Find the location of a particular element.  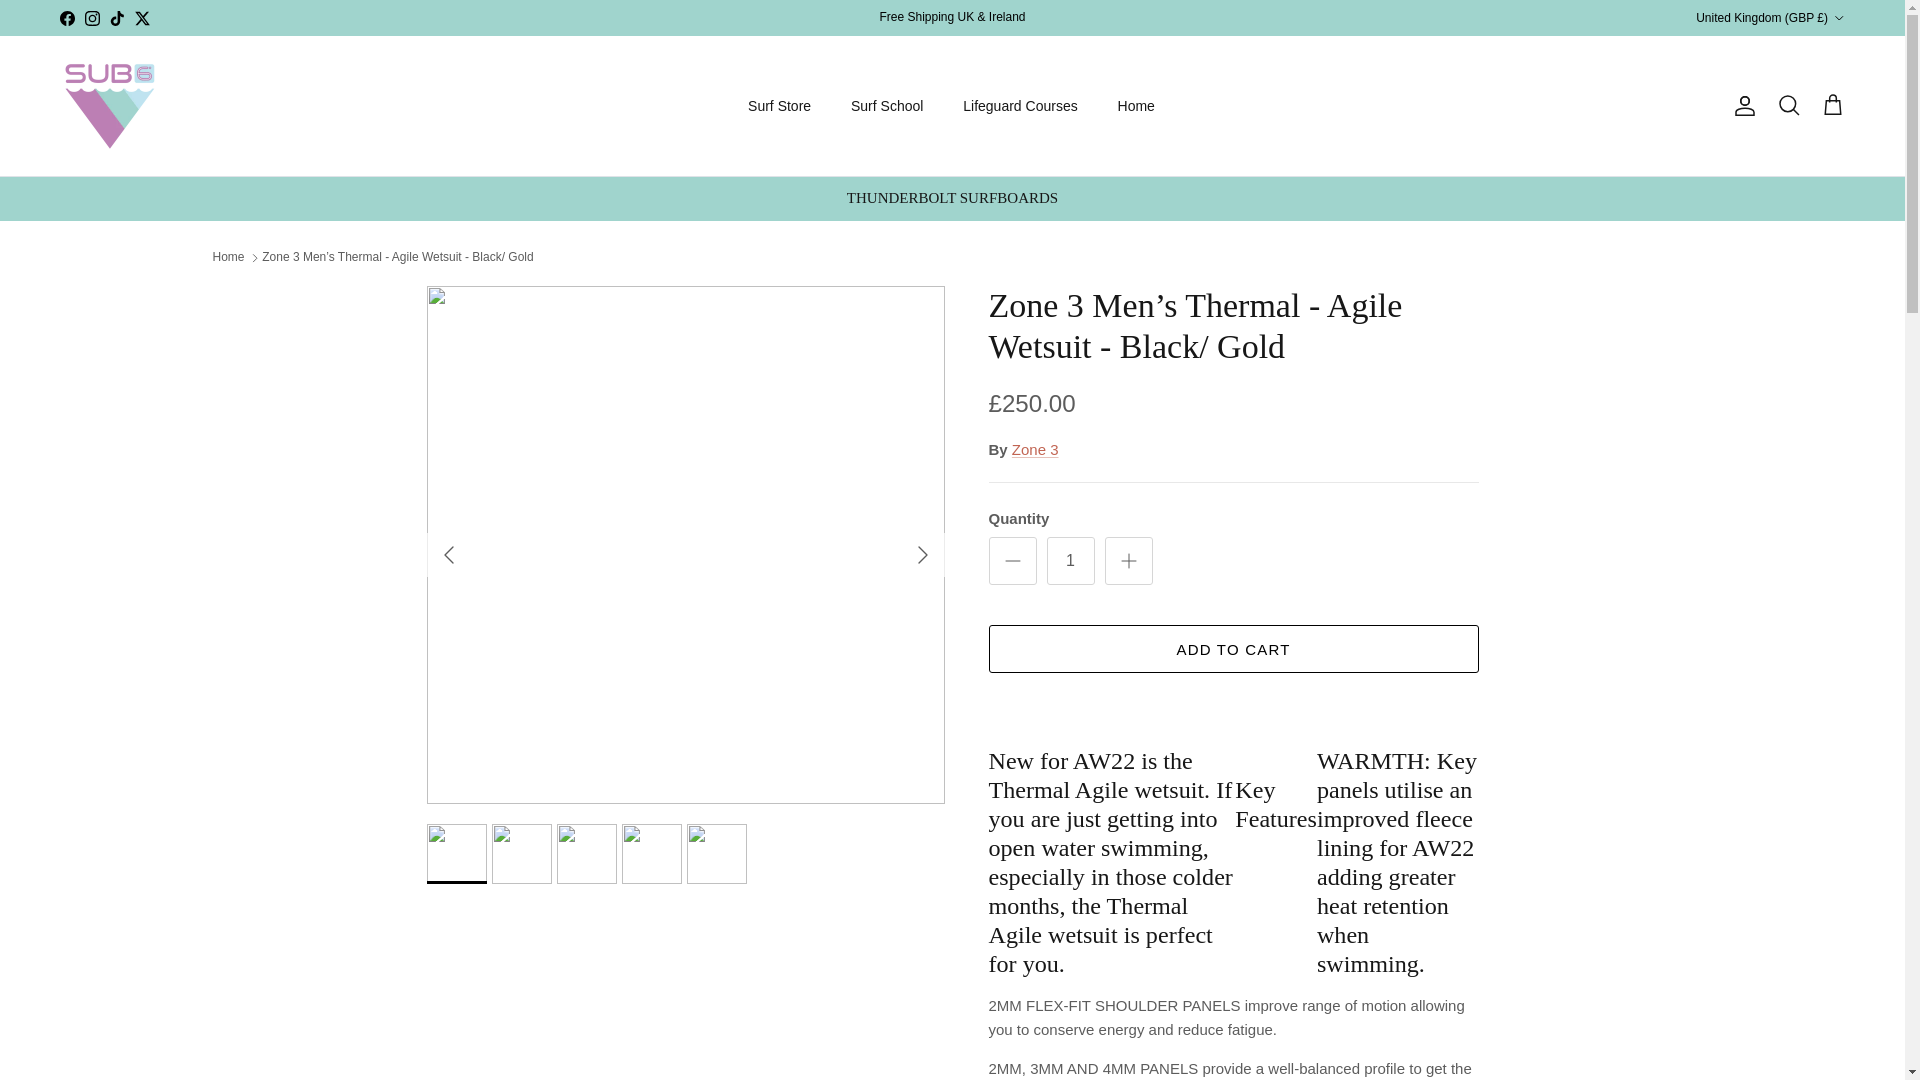

Cart is located at coordinates (1832, 105).